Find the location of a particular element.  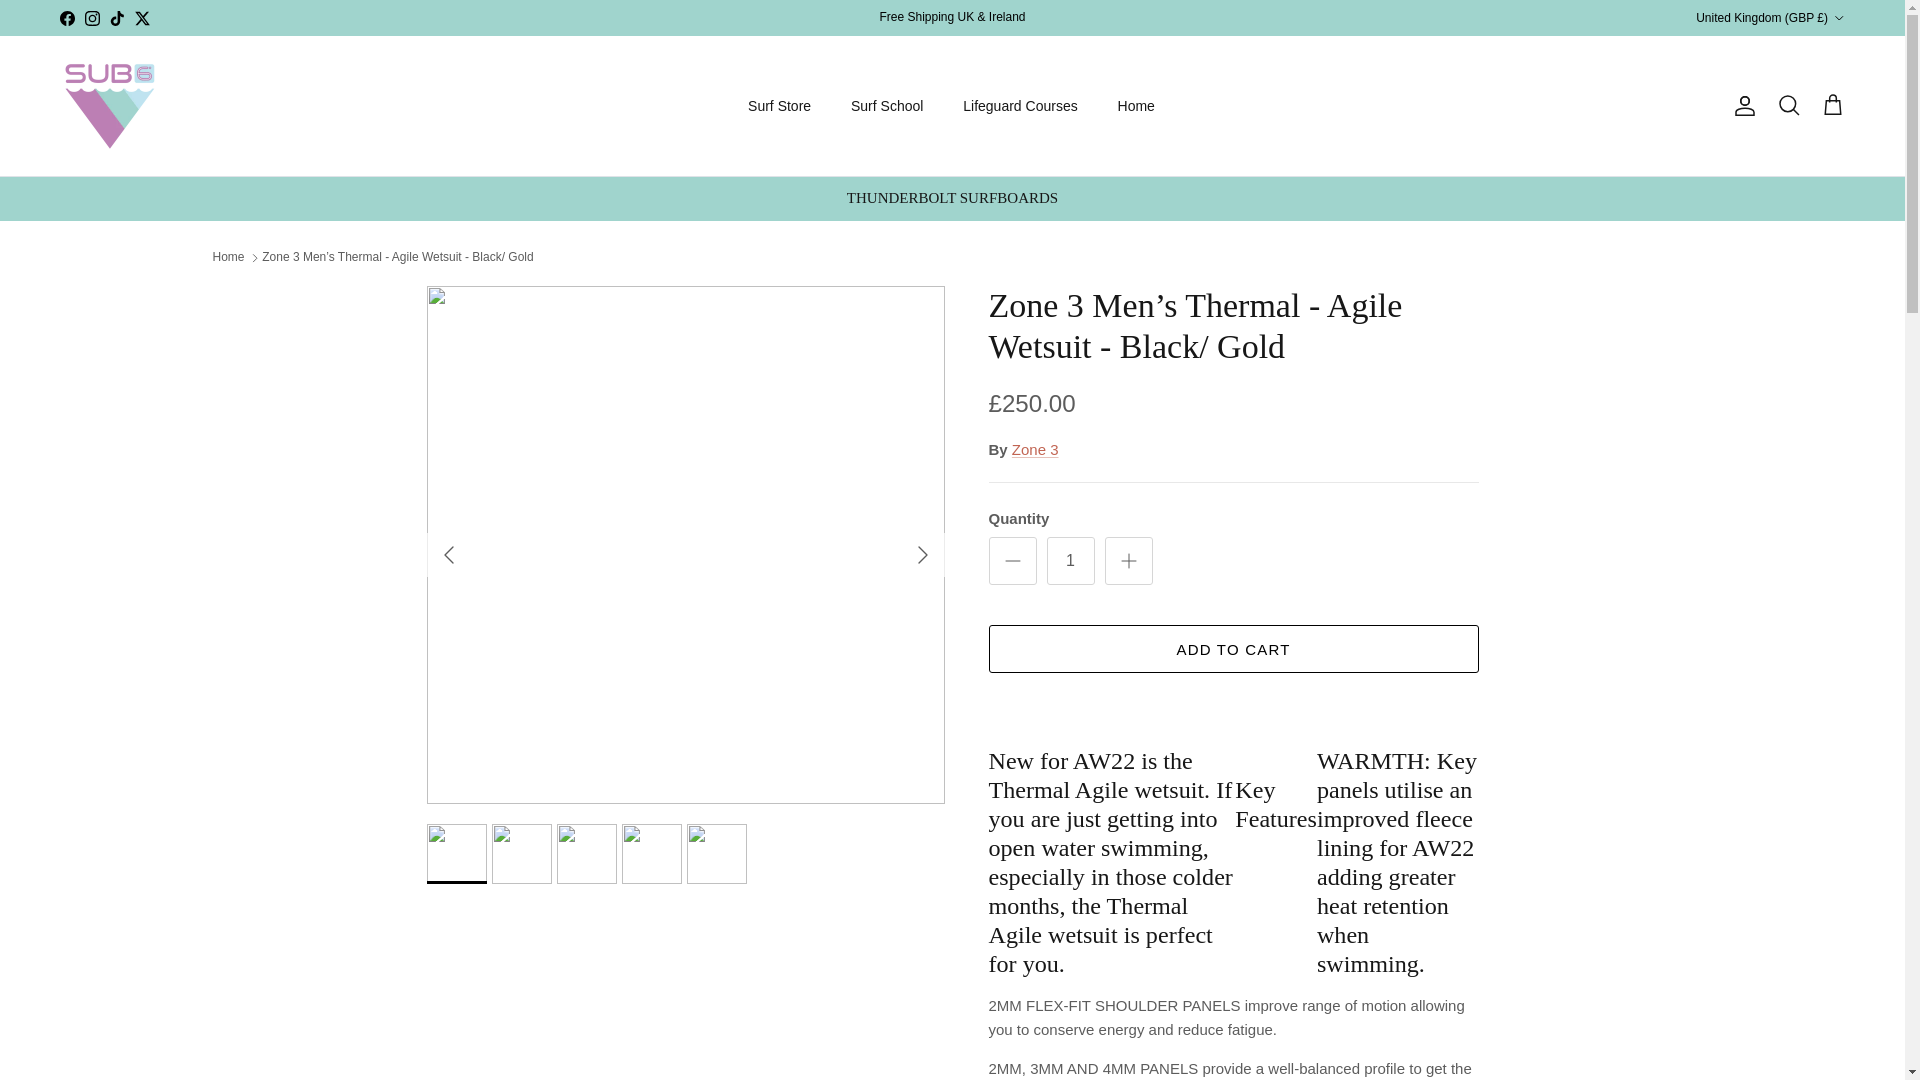

Cart is located at coordinates (1832, 105).